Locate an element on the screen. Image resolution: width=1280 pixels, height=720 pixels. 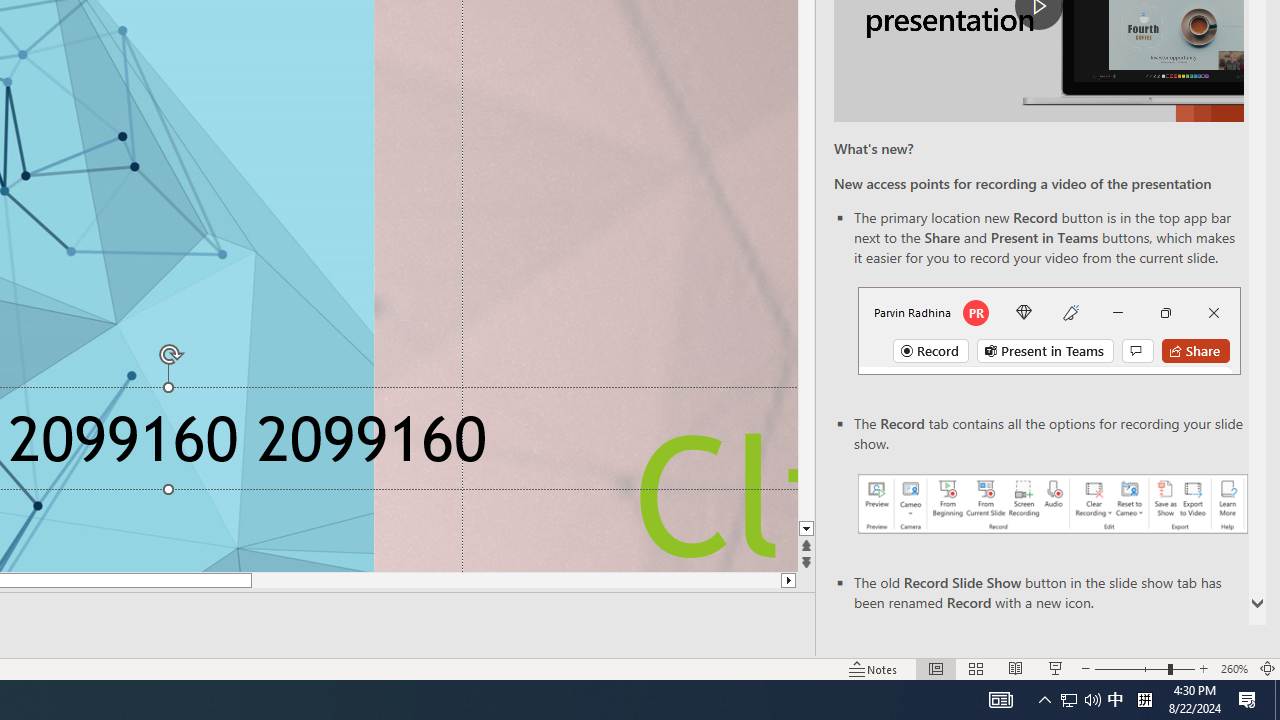
Record button in top bar is located at coordinates (1049, 331).